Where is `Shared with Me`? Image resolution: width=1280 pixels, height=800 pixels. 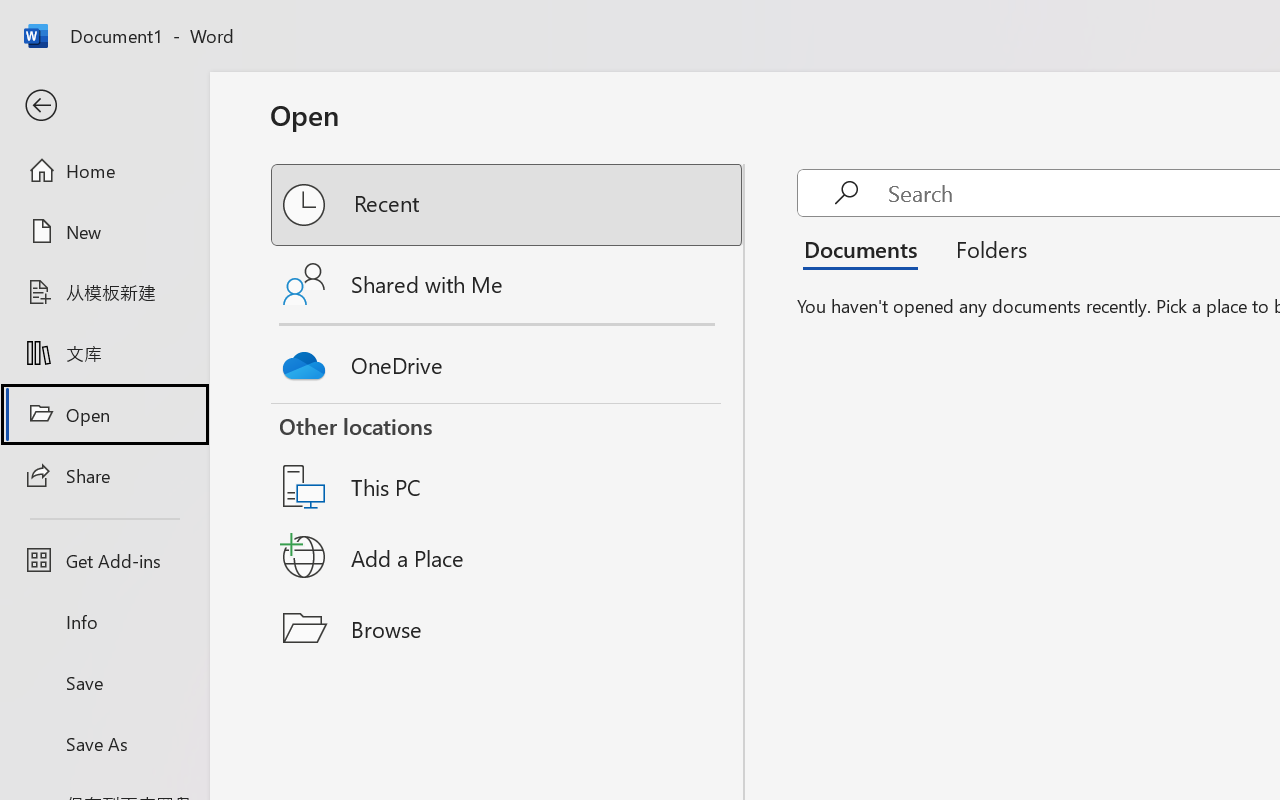 Shared with Me is located at coordinates (508, 284).